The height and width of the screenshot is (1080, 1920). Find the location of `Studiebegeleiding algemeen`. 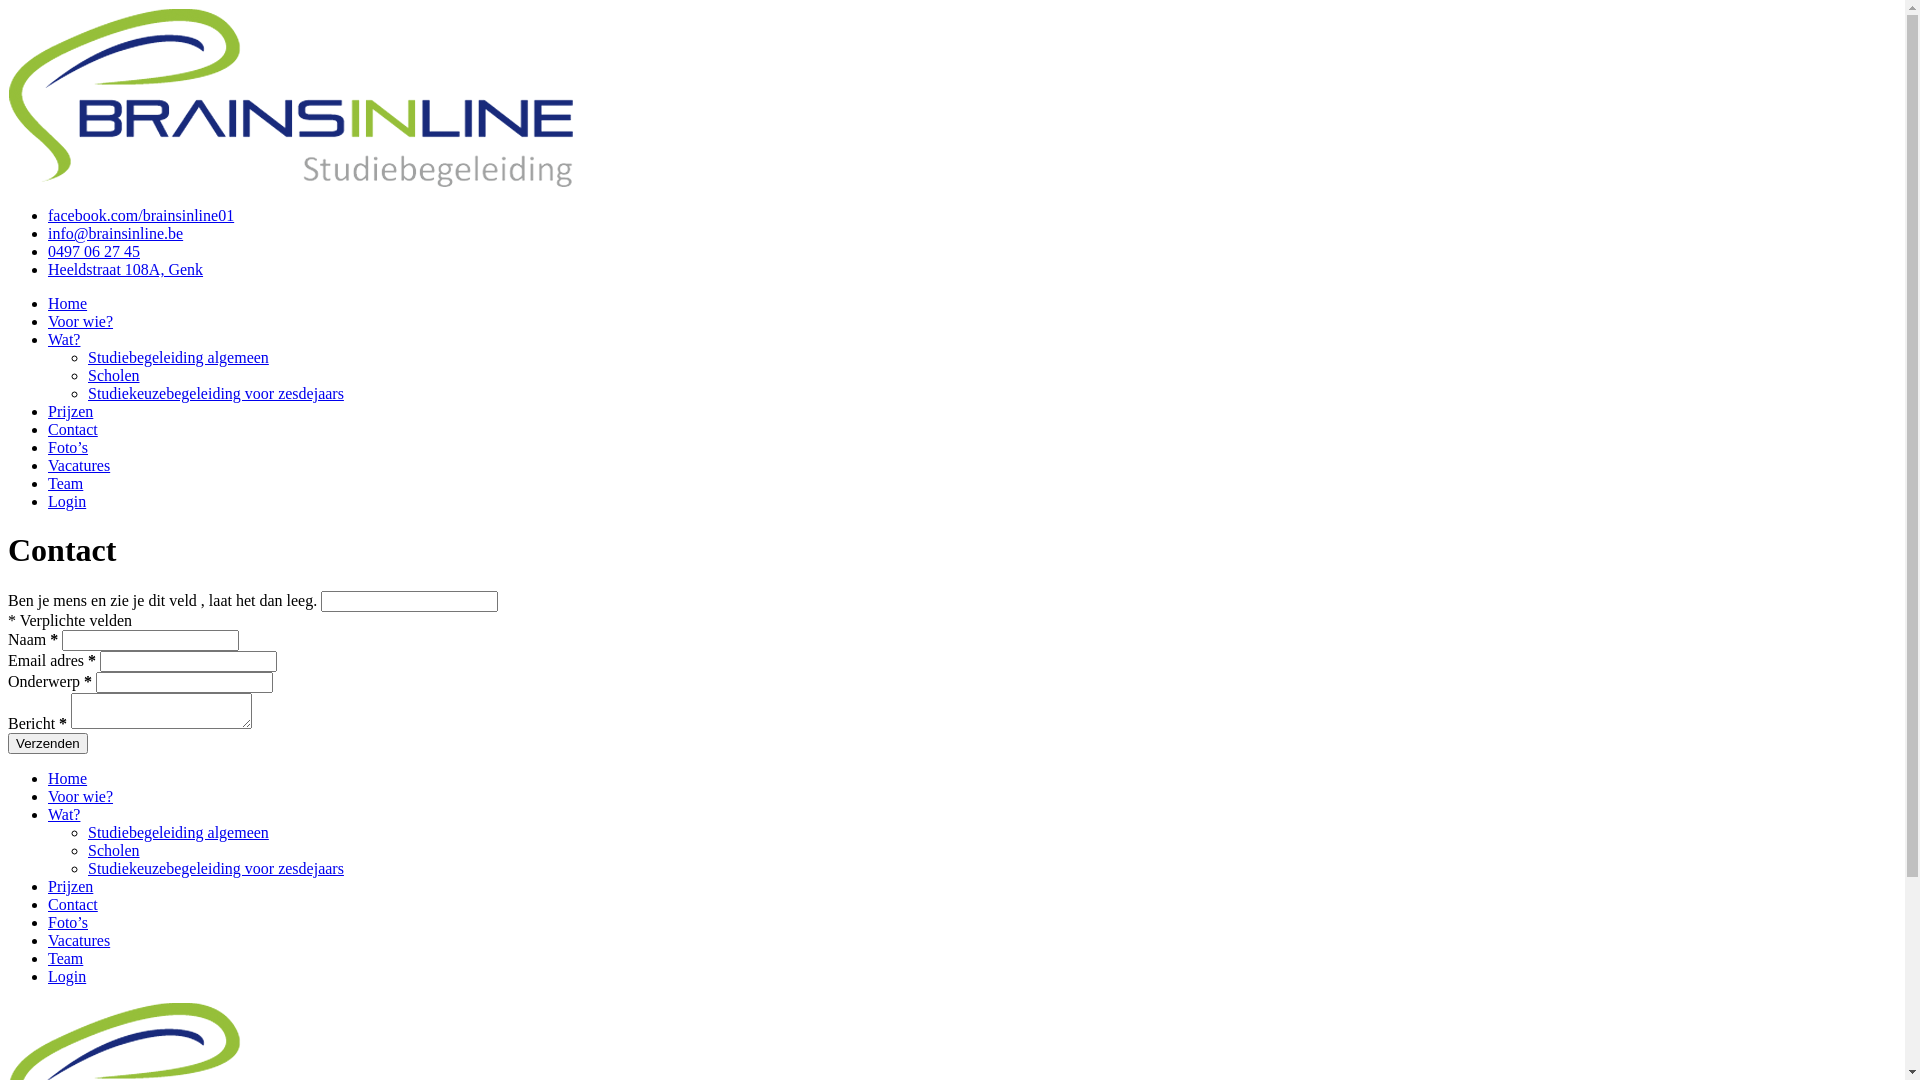

Studiebegeleiding algemeen is located at coordinates (178, 832).